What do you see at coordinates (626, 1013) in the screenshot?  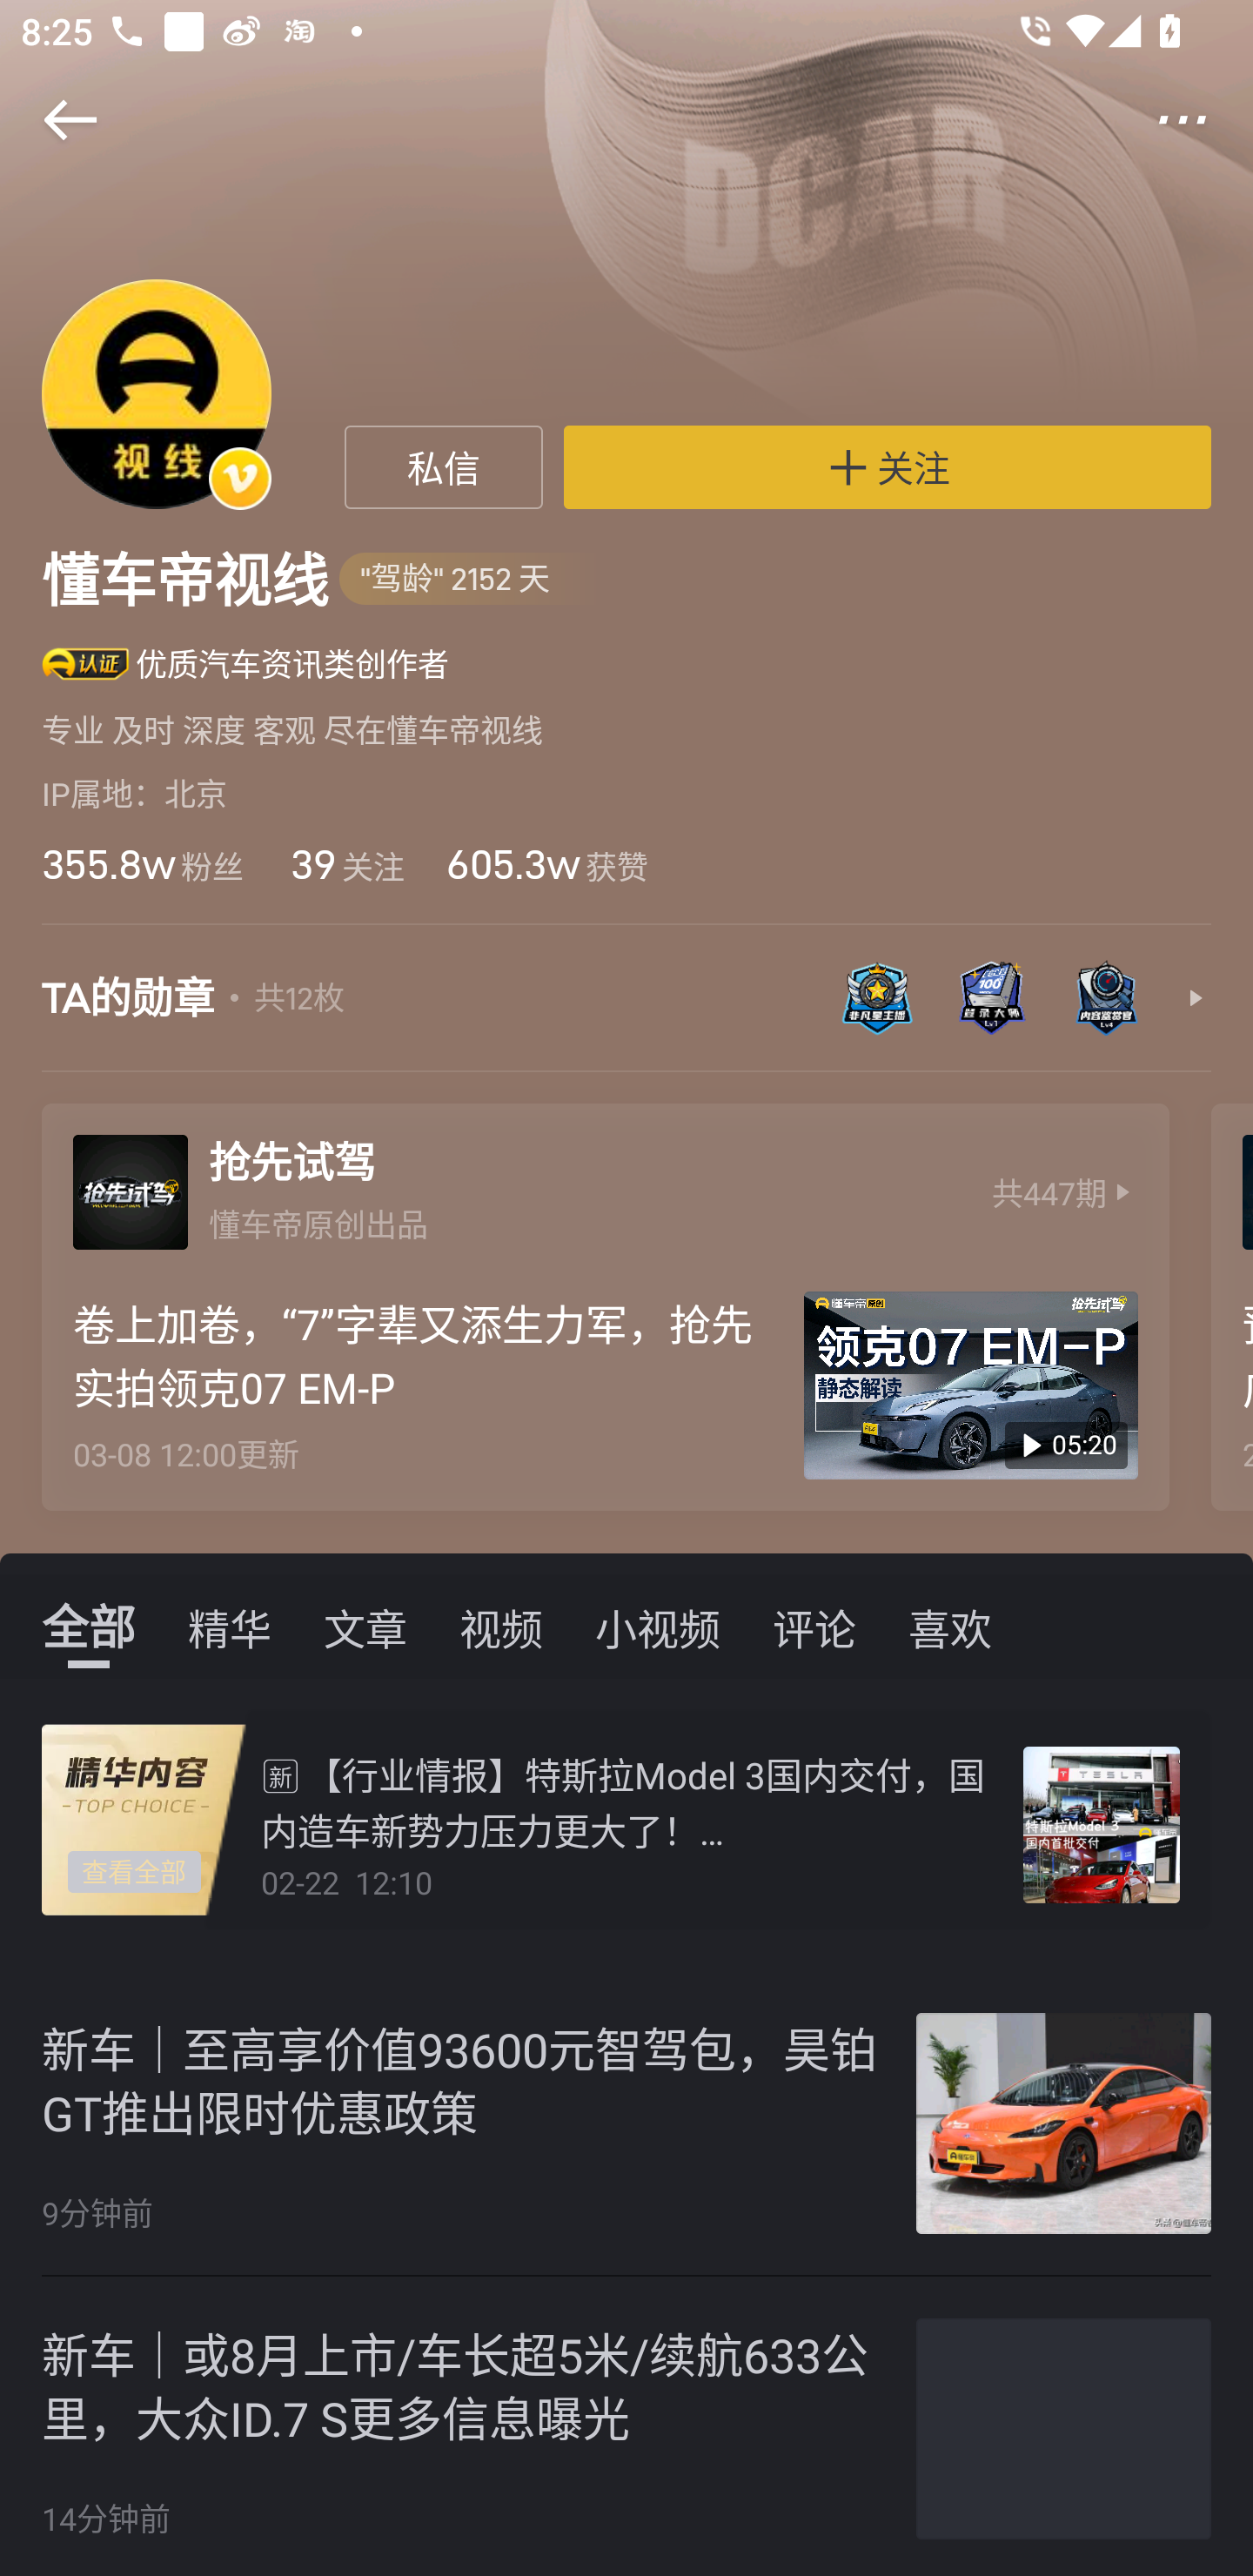 I see `TA的勋章 共12枚 ` at bounding box center [626, 1013].